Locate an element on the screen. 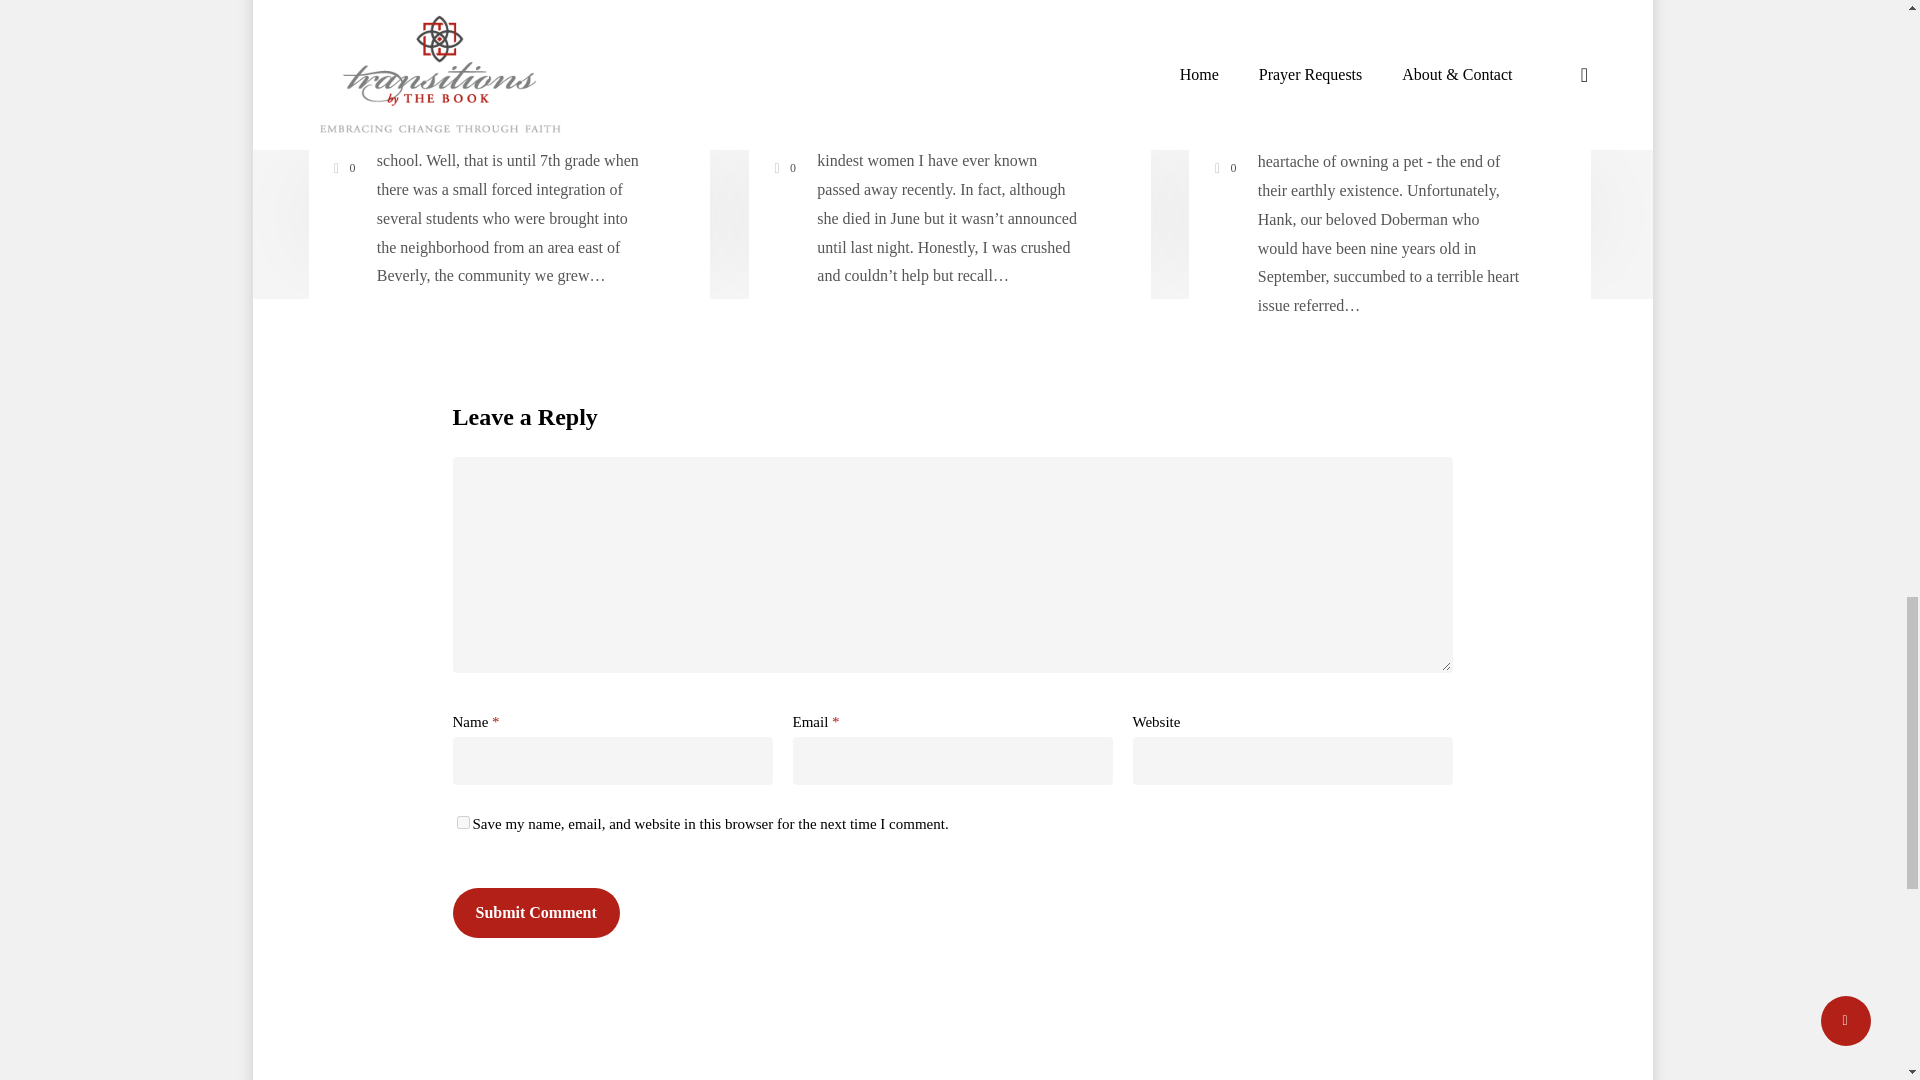  yes is located at coordinates (462, 822).